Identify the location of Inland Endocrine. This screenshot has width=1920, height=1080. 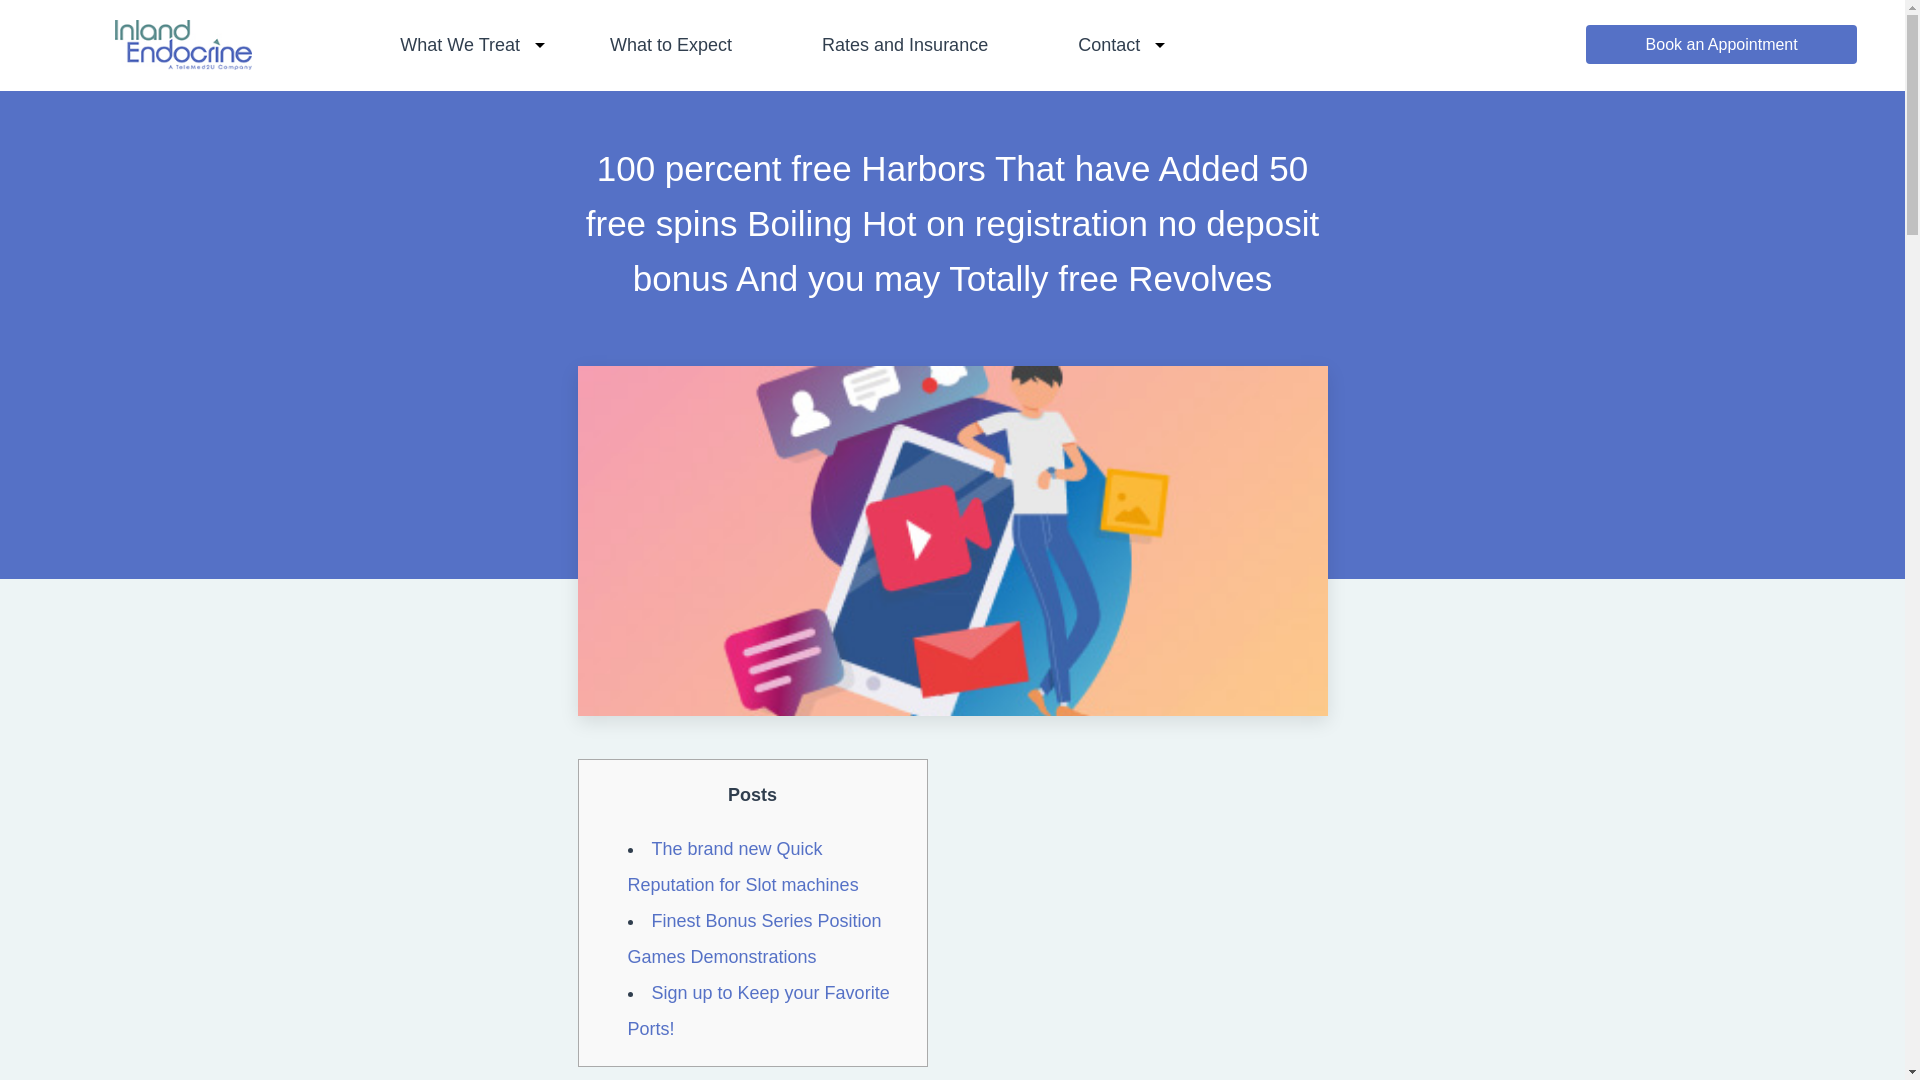
(183, 63).